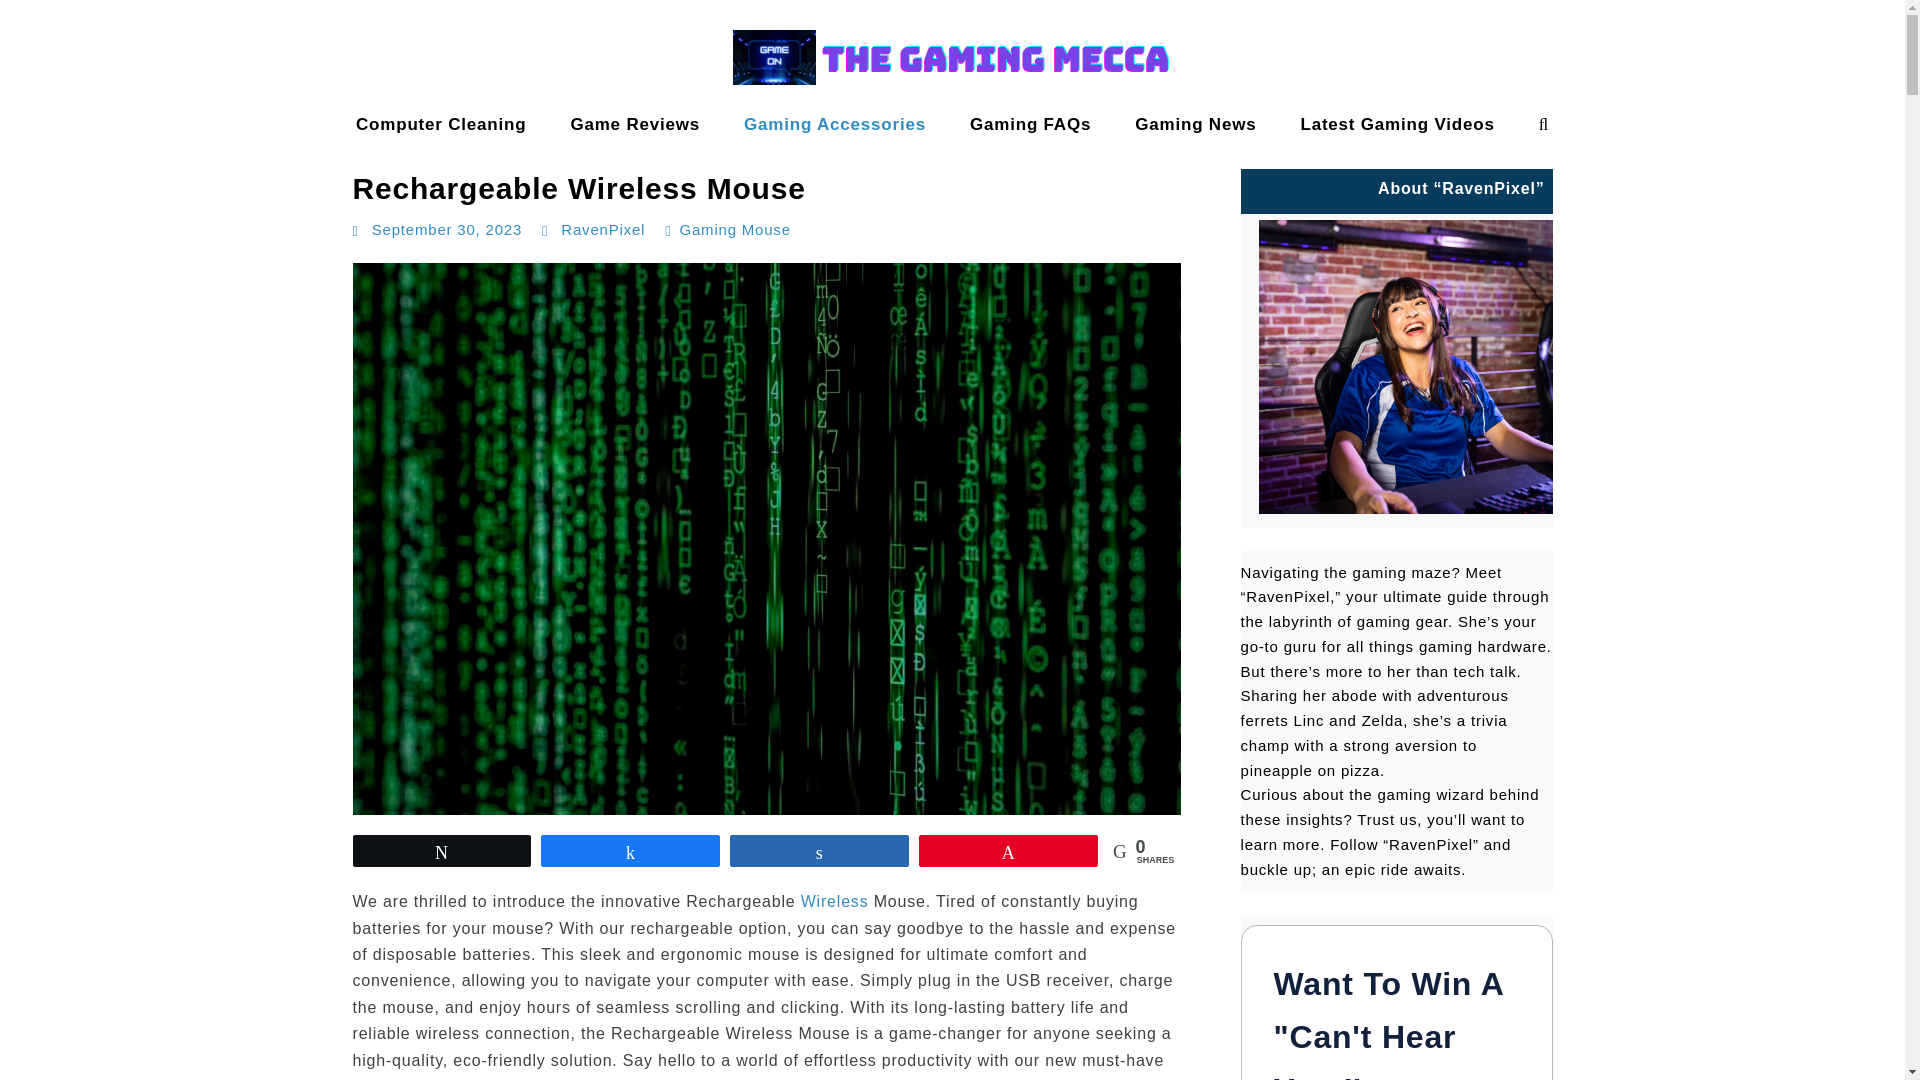  Describe the element at coordinates (834, 902) in the screenshot. I see `Wireless` at that location.